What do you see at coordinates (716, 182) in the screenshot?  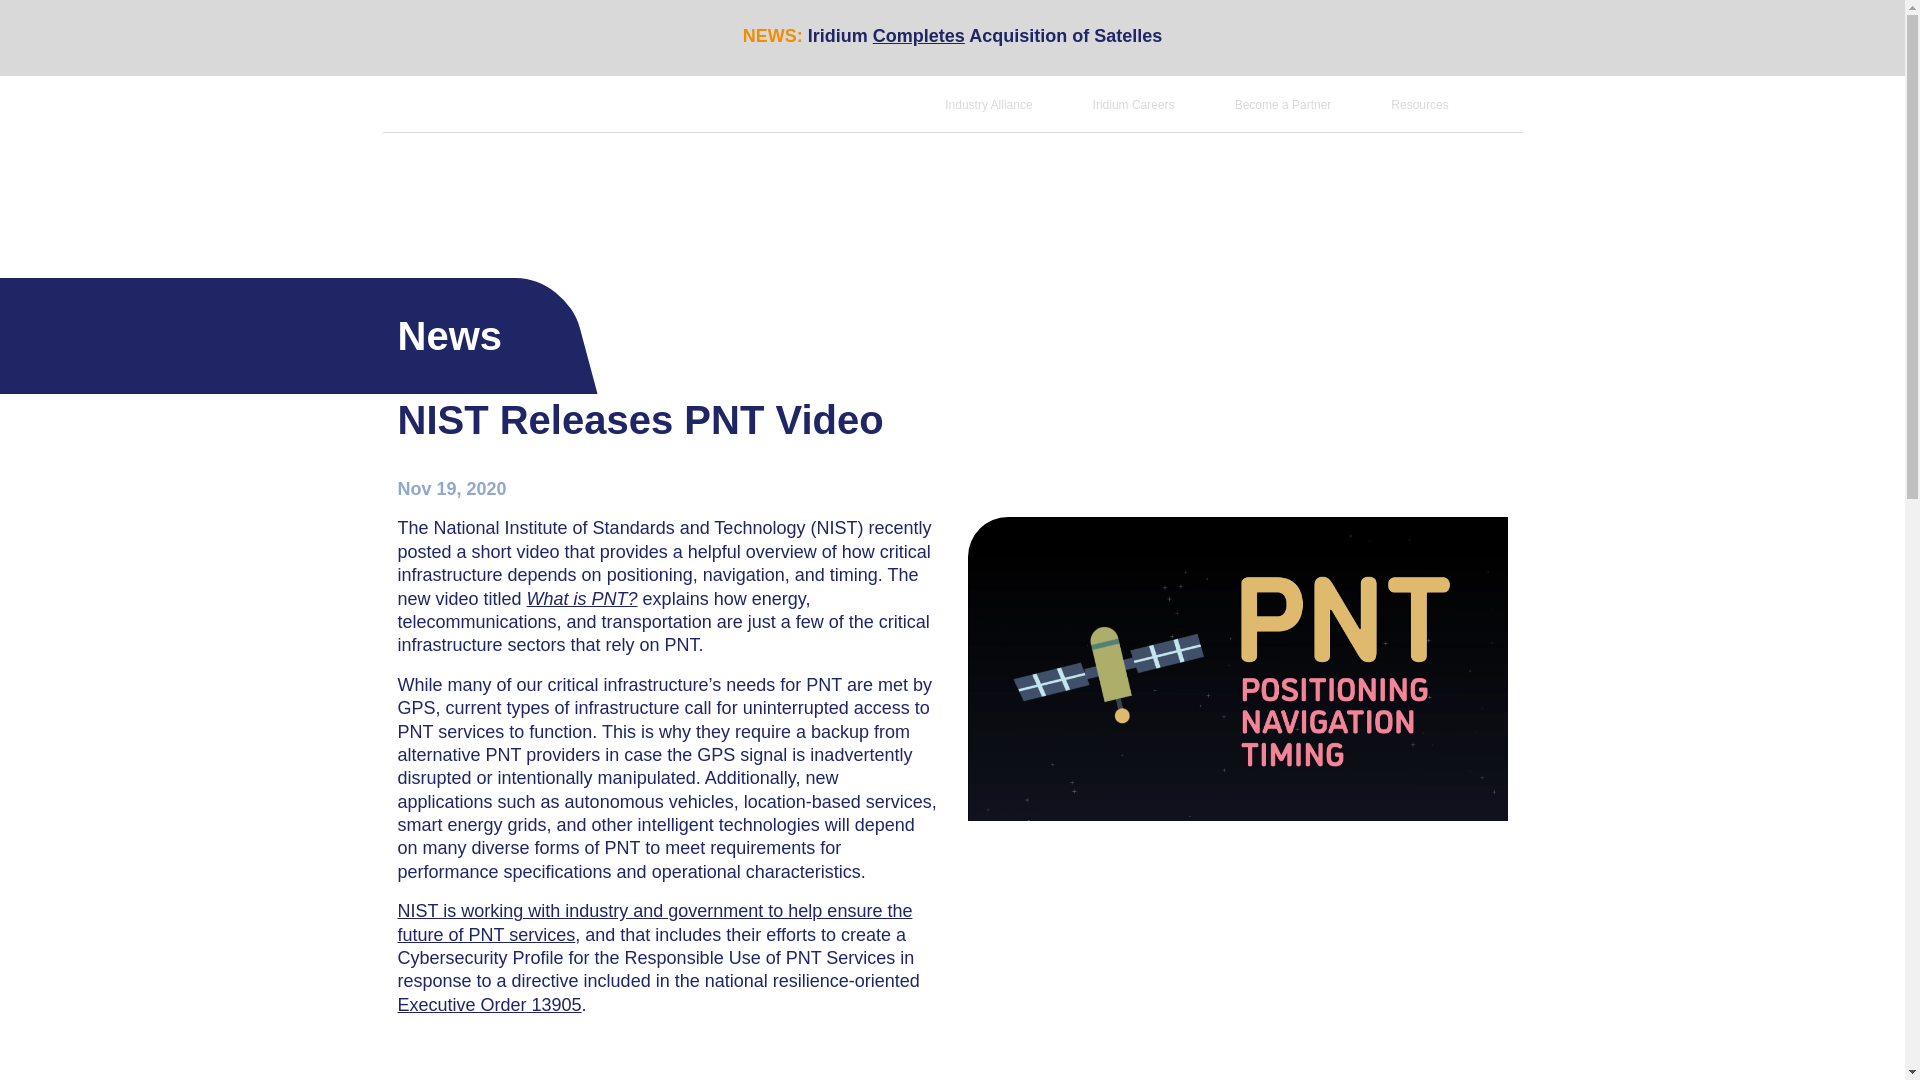 I see `Iridium STL Solutions` at bounding box center [716, 182].